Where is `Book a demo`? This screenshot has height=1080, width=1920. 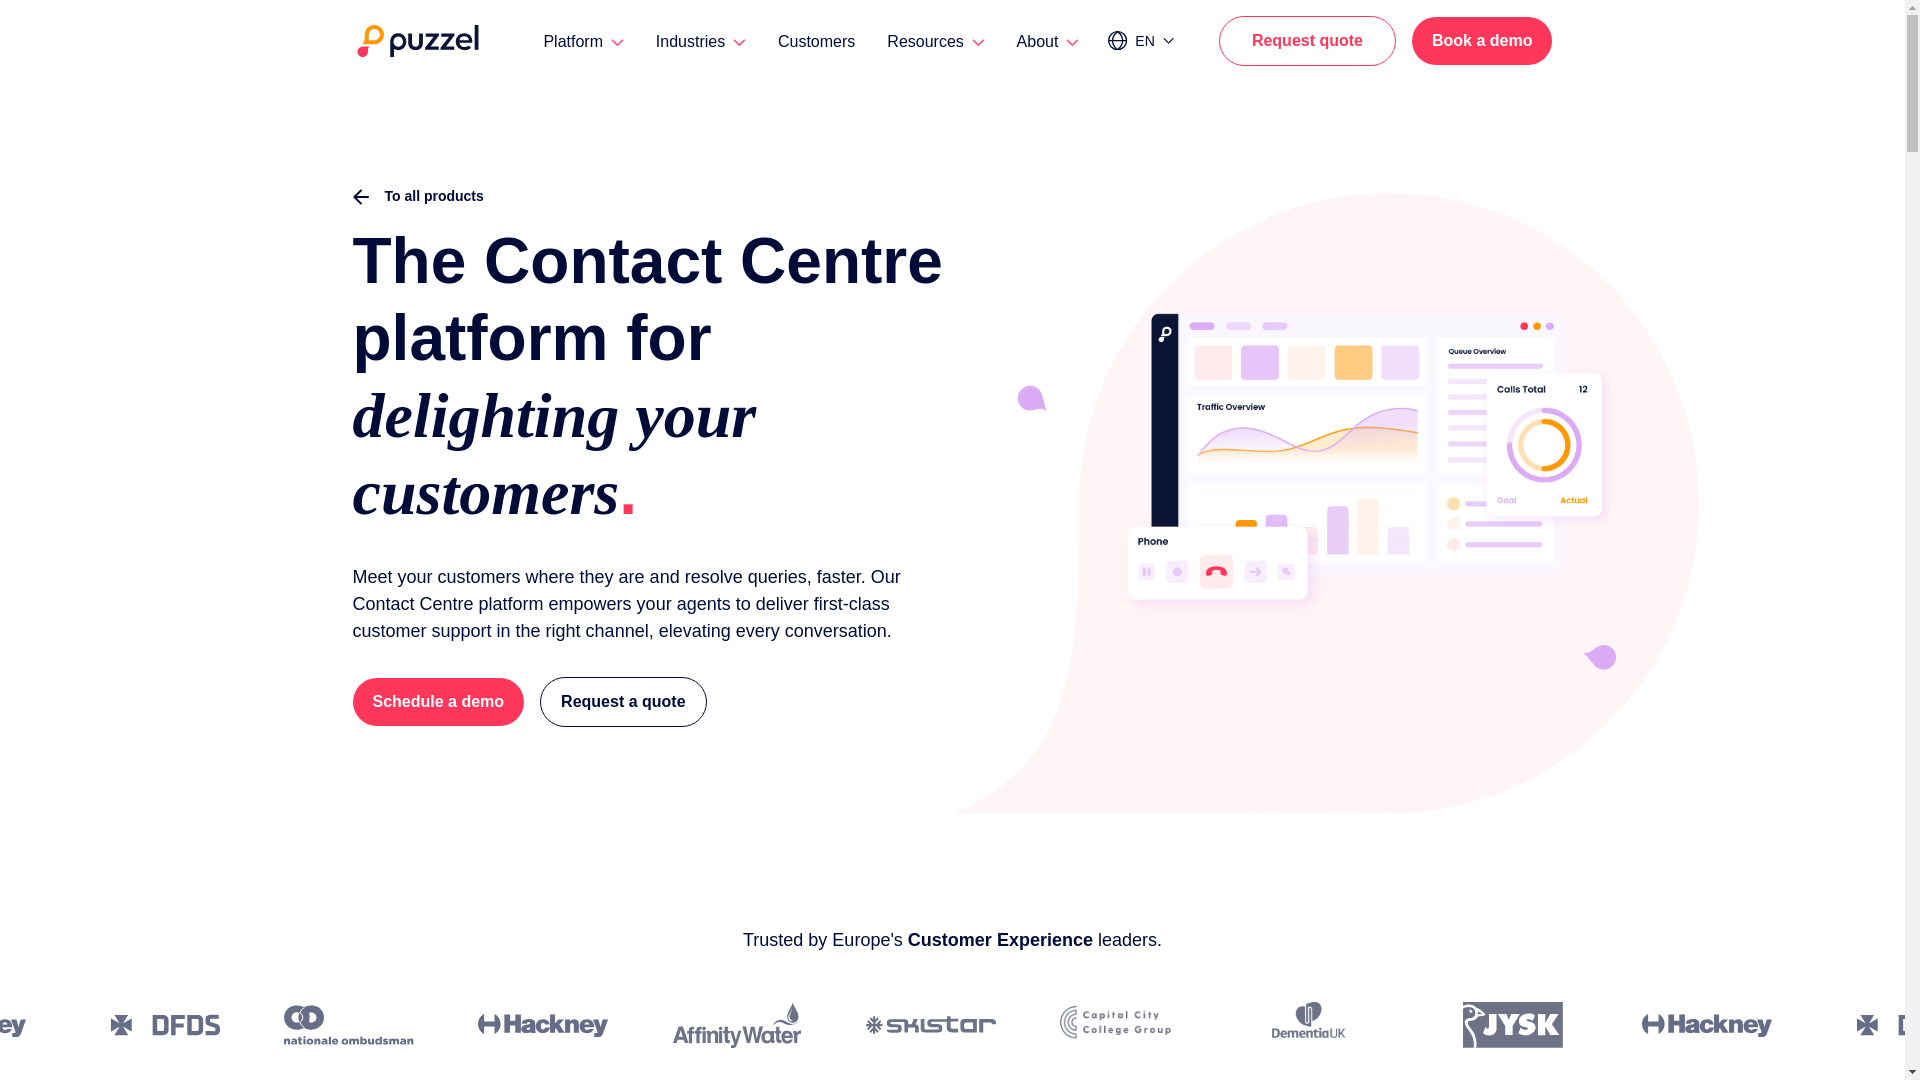
Book a demo is located at coordinates (1481, 40).